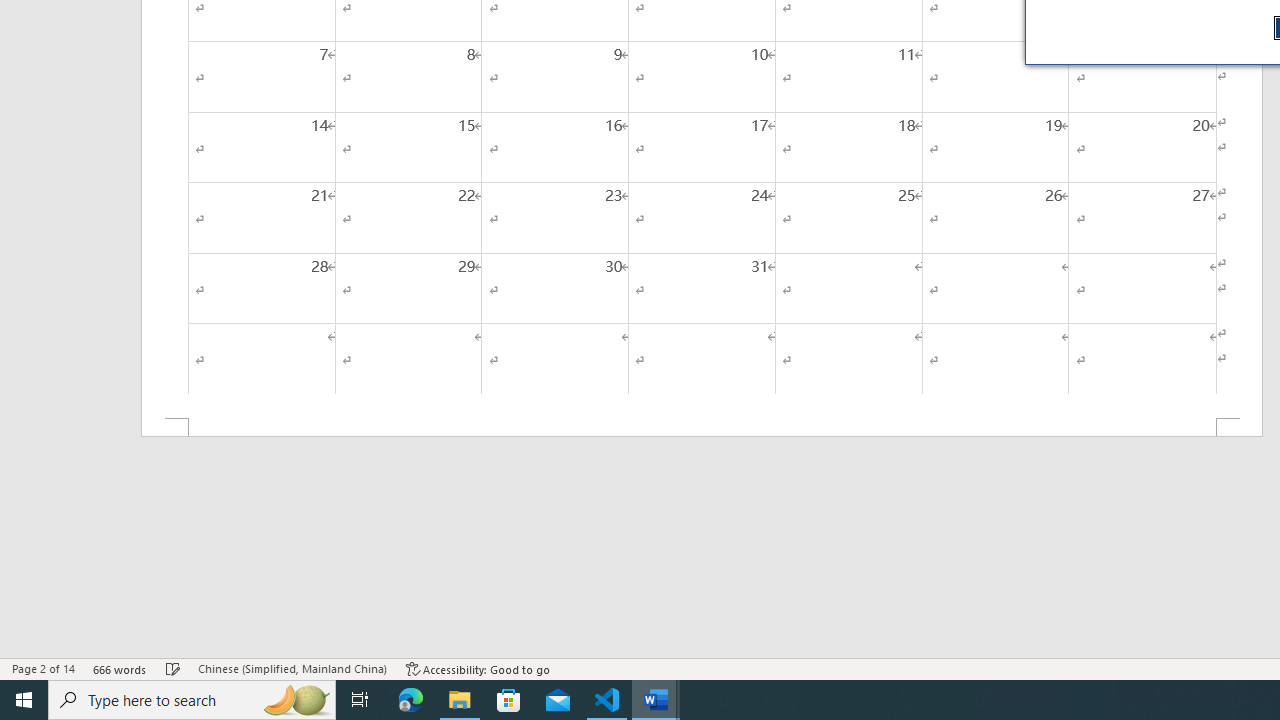 The height and width of the screenshot is (720, 1280). I want to click on Page Number Page 2 of 14, so click(43, 668).